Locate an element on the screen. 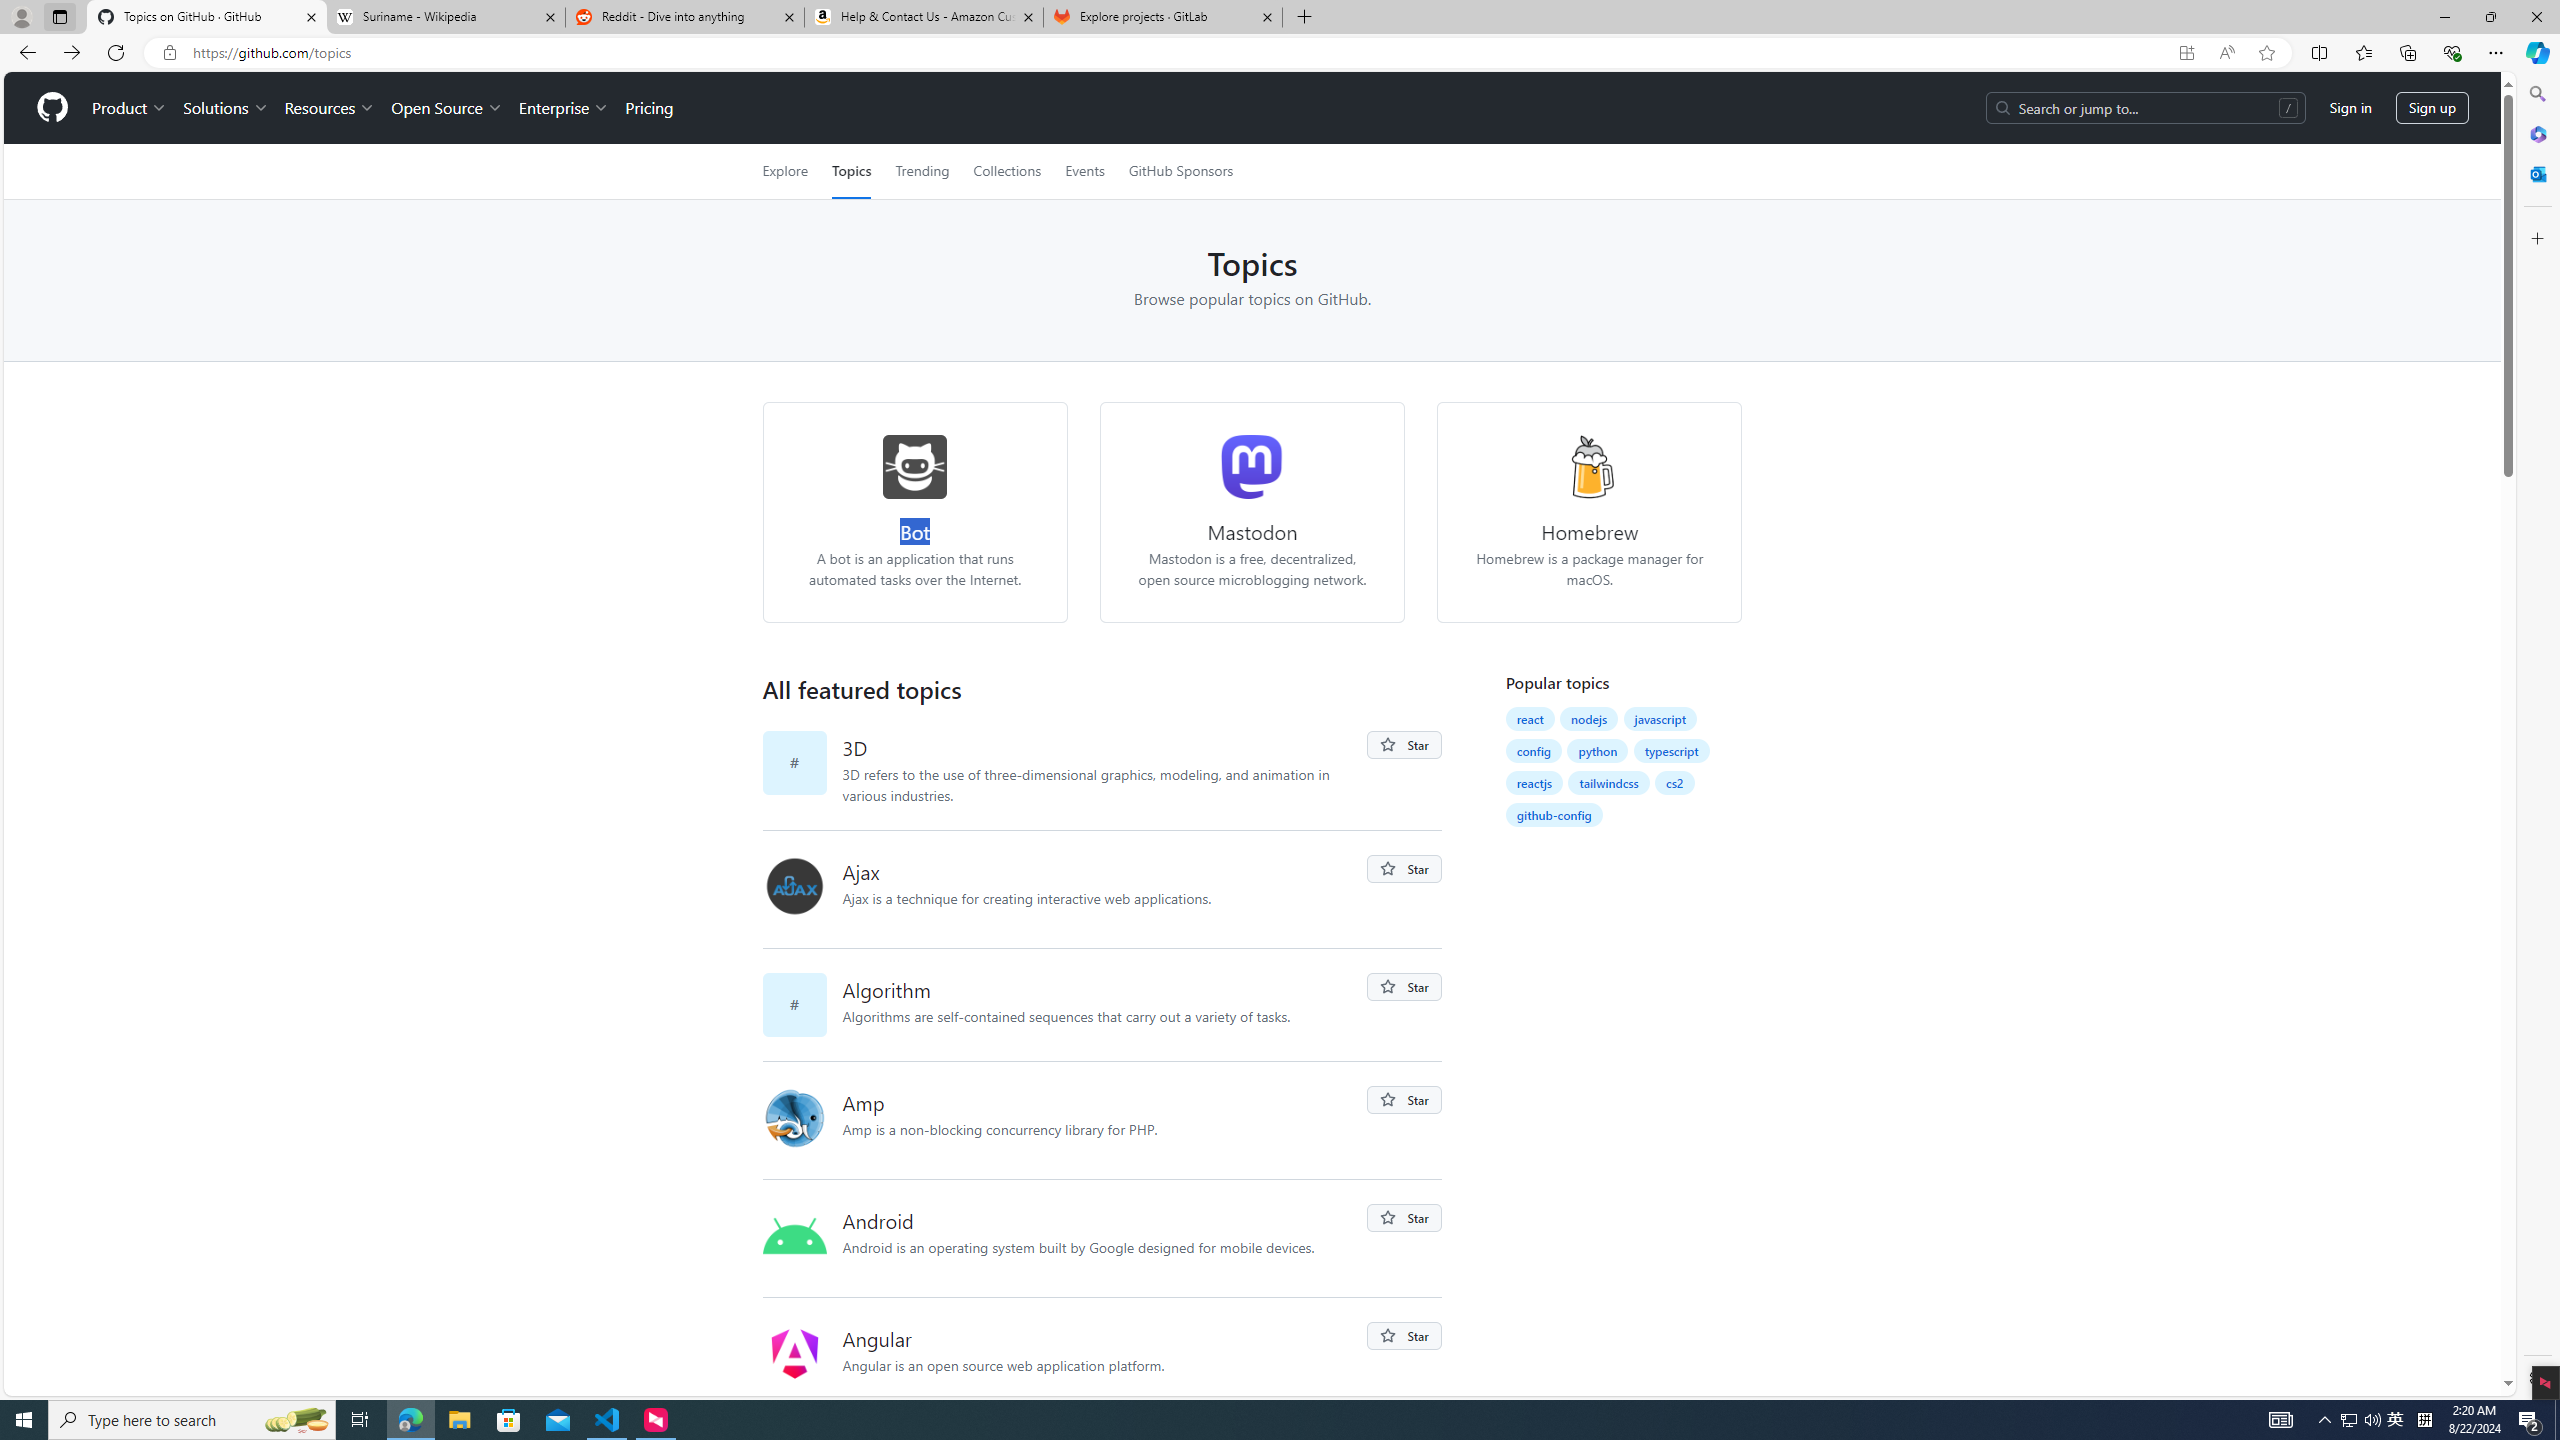  cs2 is located at coordinates (1675, 783).